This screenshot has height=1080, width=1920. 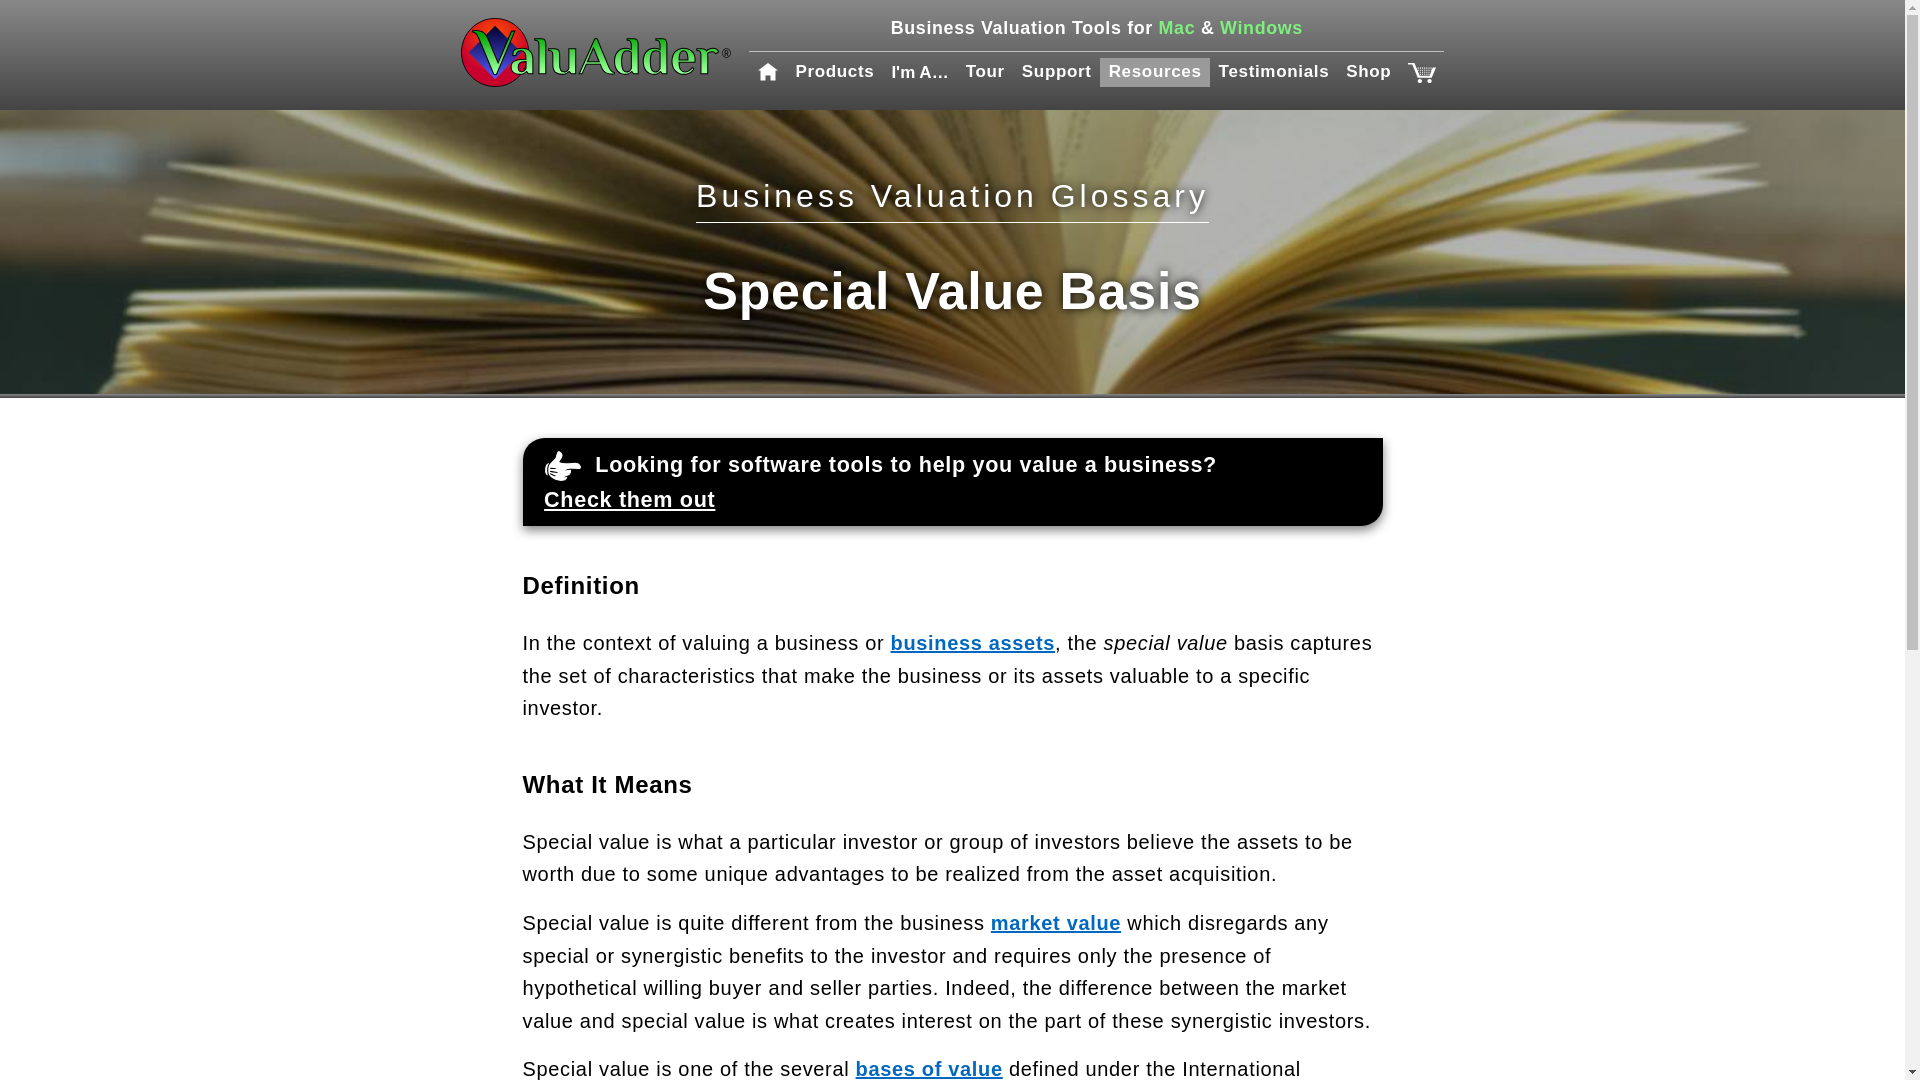 What do you see at coordinates (972, 642) in the screenshot?
I see `business assets` at bounding box center [972, 642].